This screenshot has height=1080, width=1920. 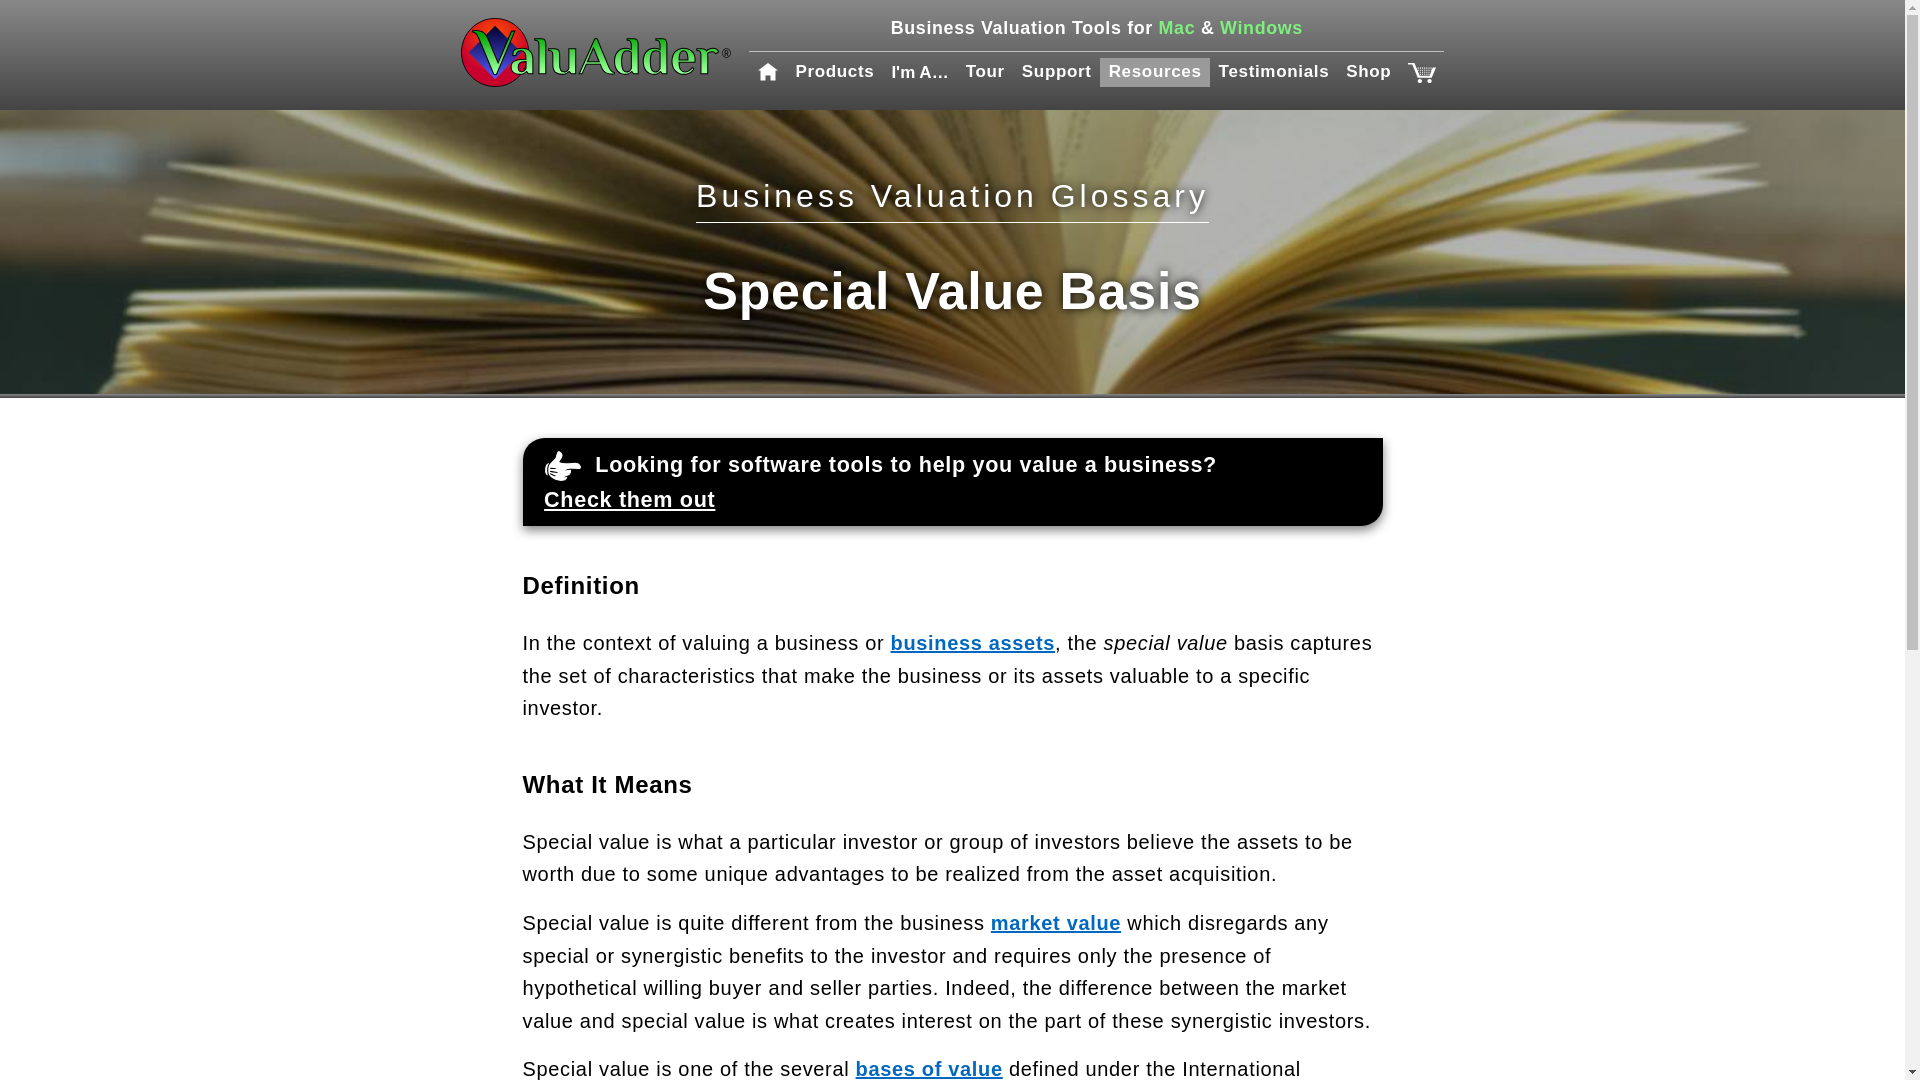 What do you see at coordinates (972, 642) in the screenshot?
I see `business assets` at bounding box center [972, 642].